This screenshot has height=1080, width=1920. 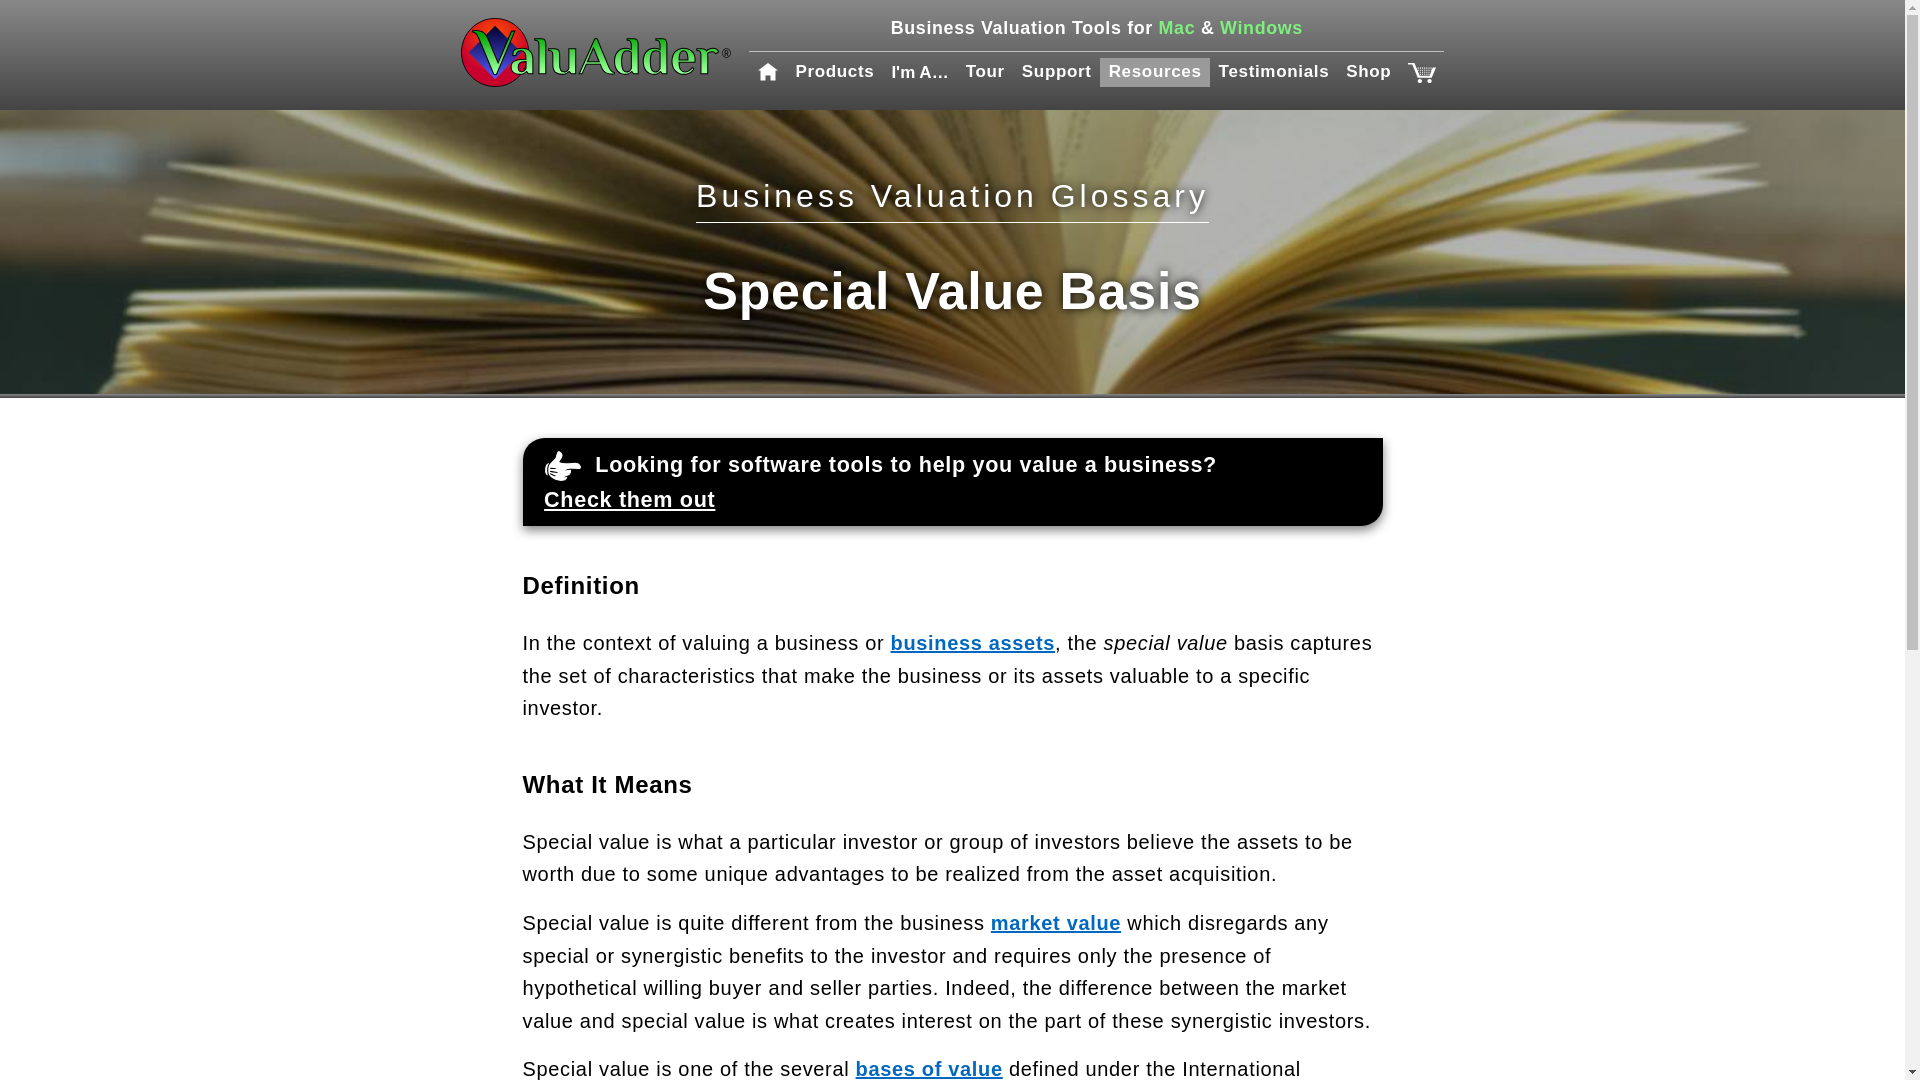 What do you see at coordinates (972, 642) in the screenshot?
I see `business assets` at bounding box center [972, 642].